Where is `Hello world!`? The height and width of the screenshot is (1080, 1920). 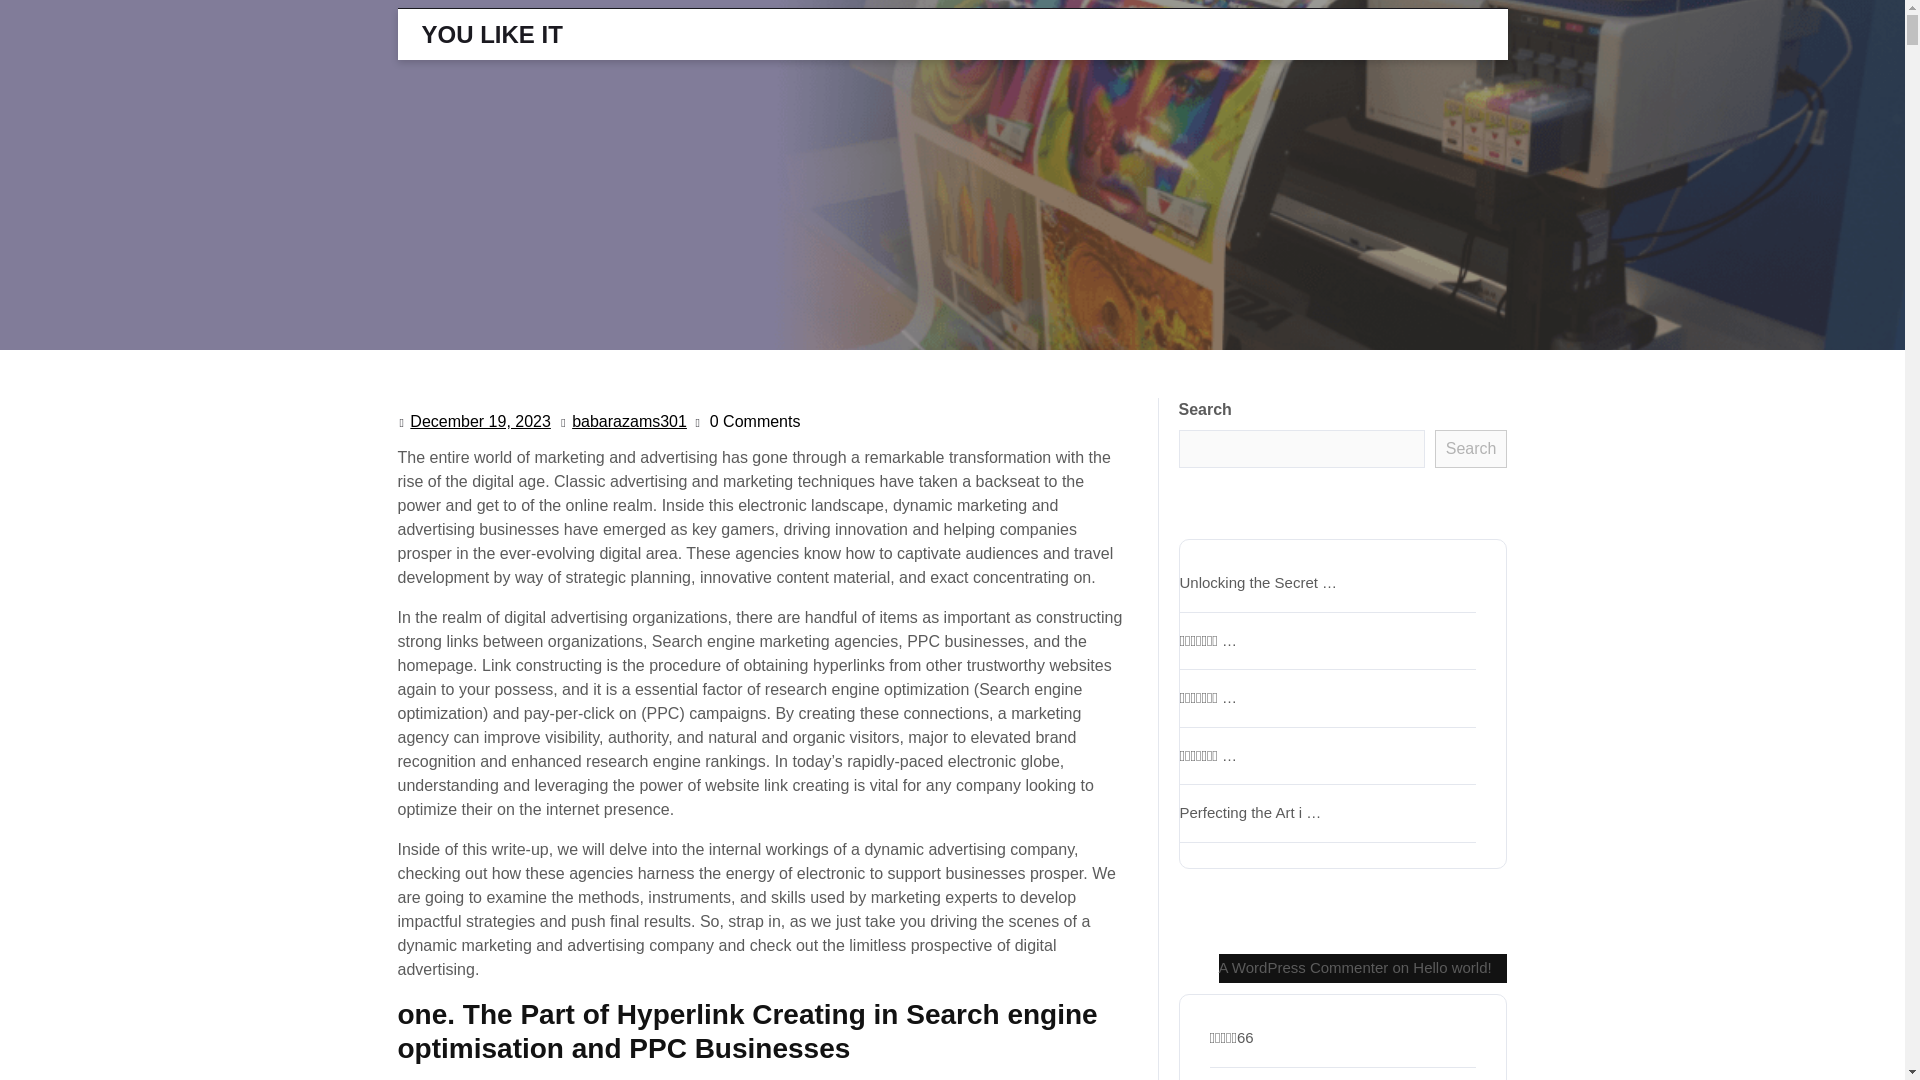
Hello world! is located at coordinates (1452, 968).